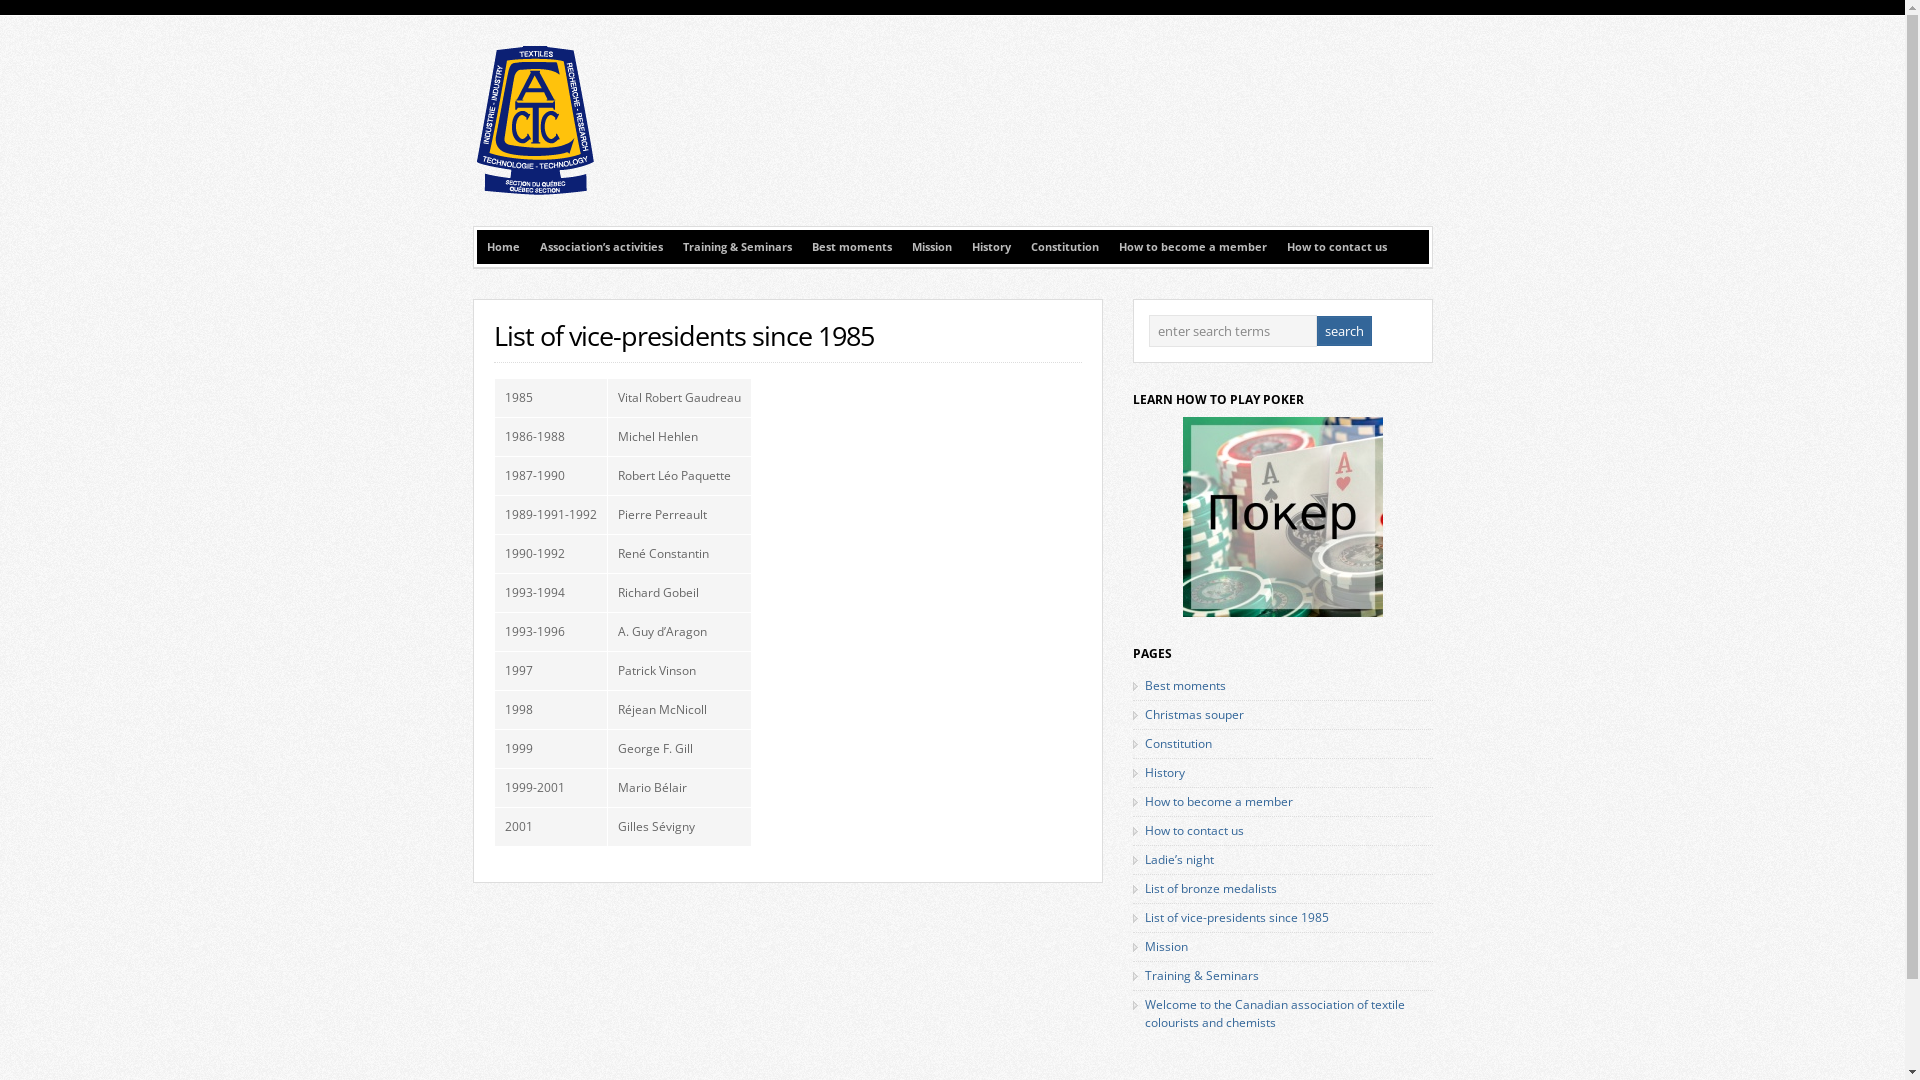  What do you see at coordinates (1210, 888) in the screenshot?
I see `List of bronze medalists` at bounding box center [1210, 888].